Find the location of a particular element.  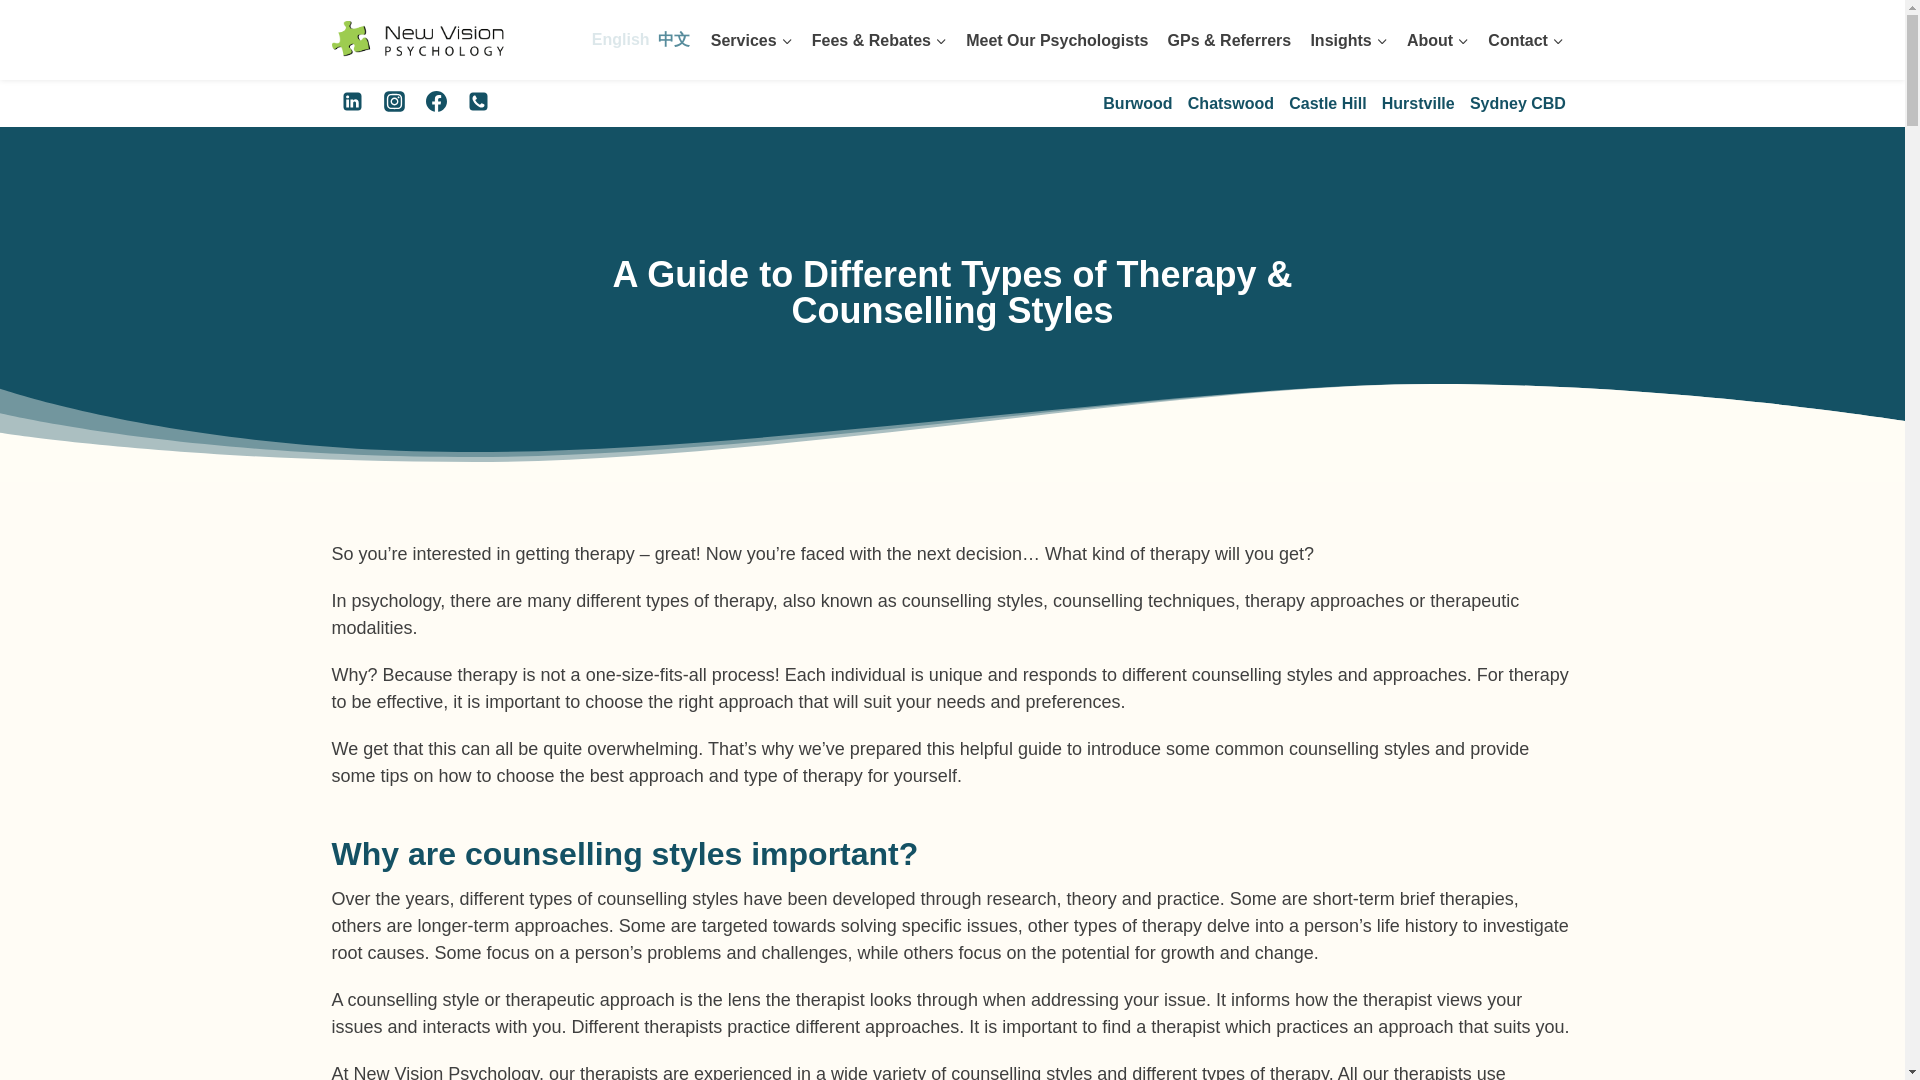

English is located at coordinates (618, 39).